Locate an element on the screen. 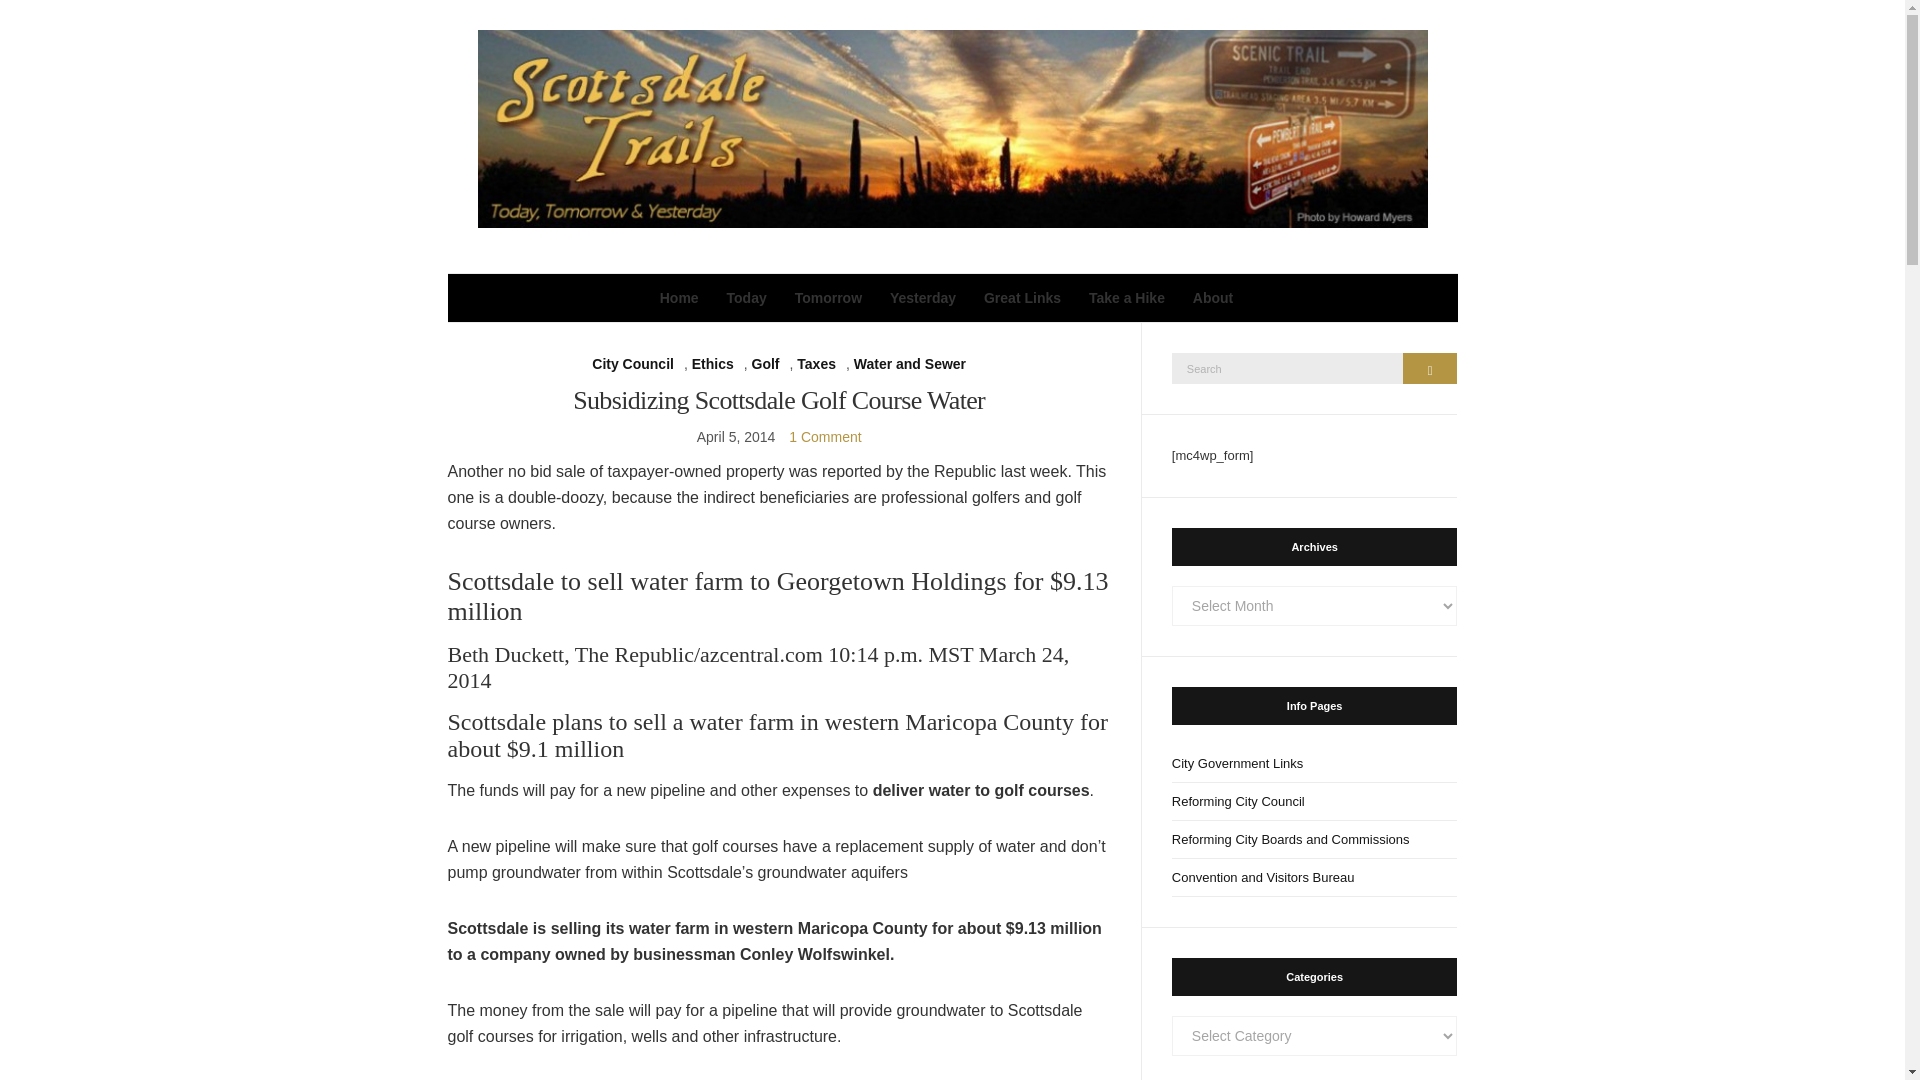  Tomorrow is located at coordinates (828, 298).